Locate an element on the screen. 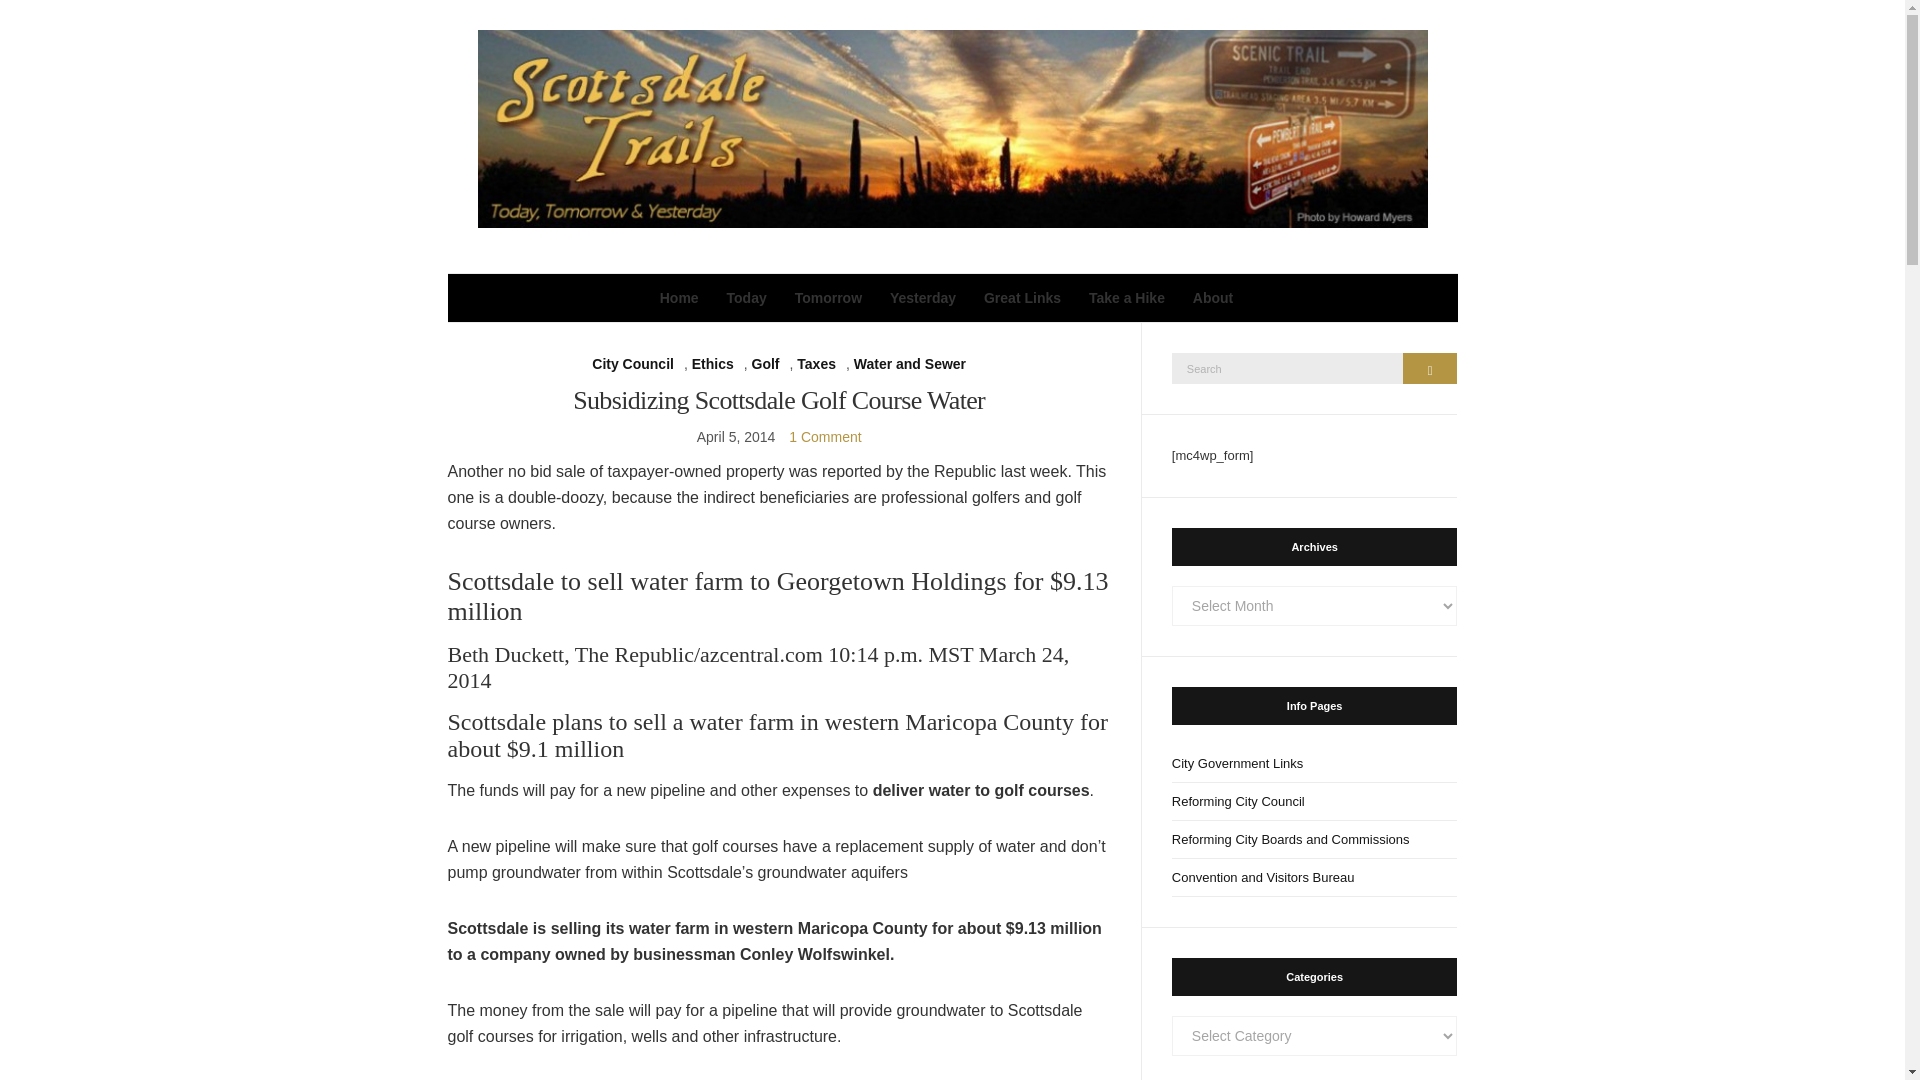  Tomorrow is located at coordinates (828, 298).